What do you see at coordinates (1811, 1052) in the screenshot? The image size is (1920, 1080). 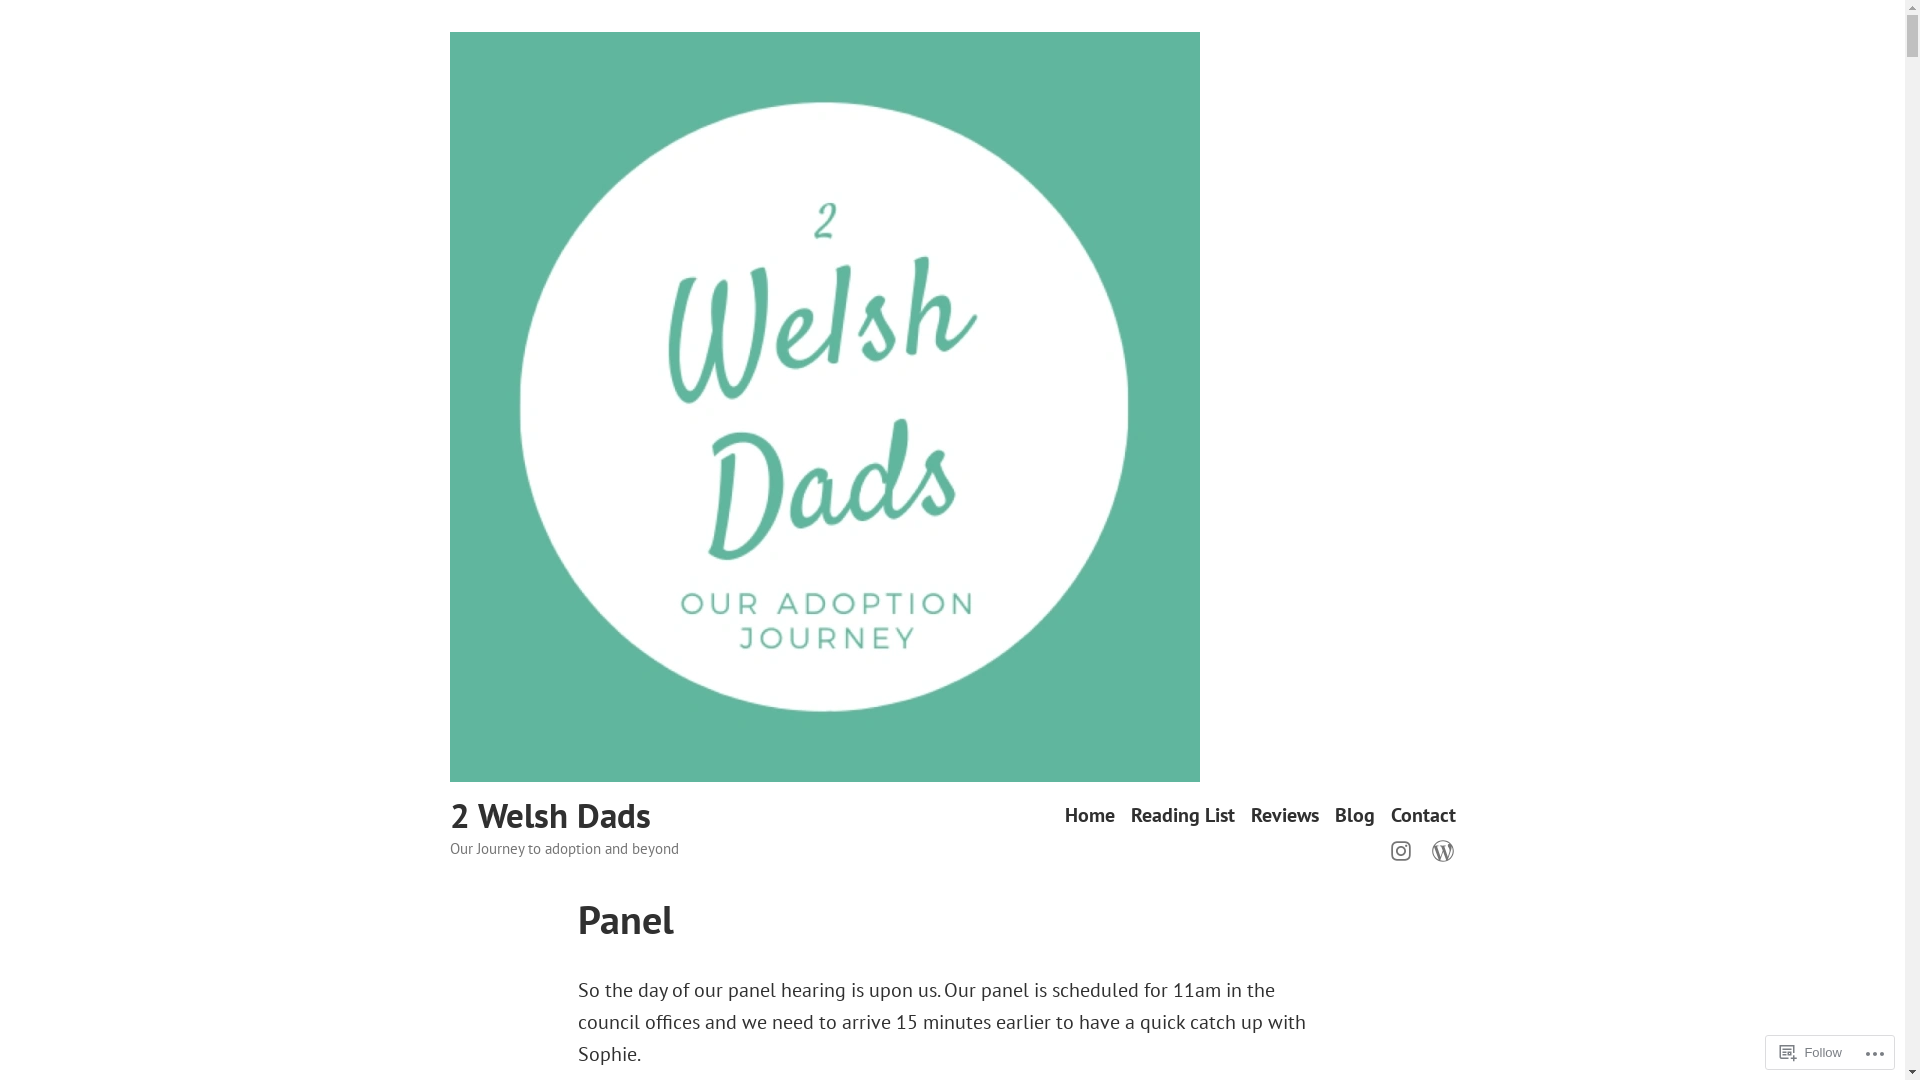 I see `Follow` at bounding box center [1811, 1052].